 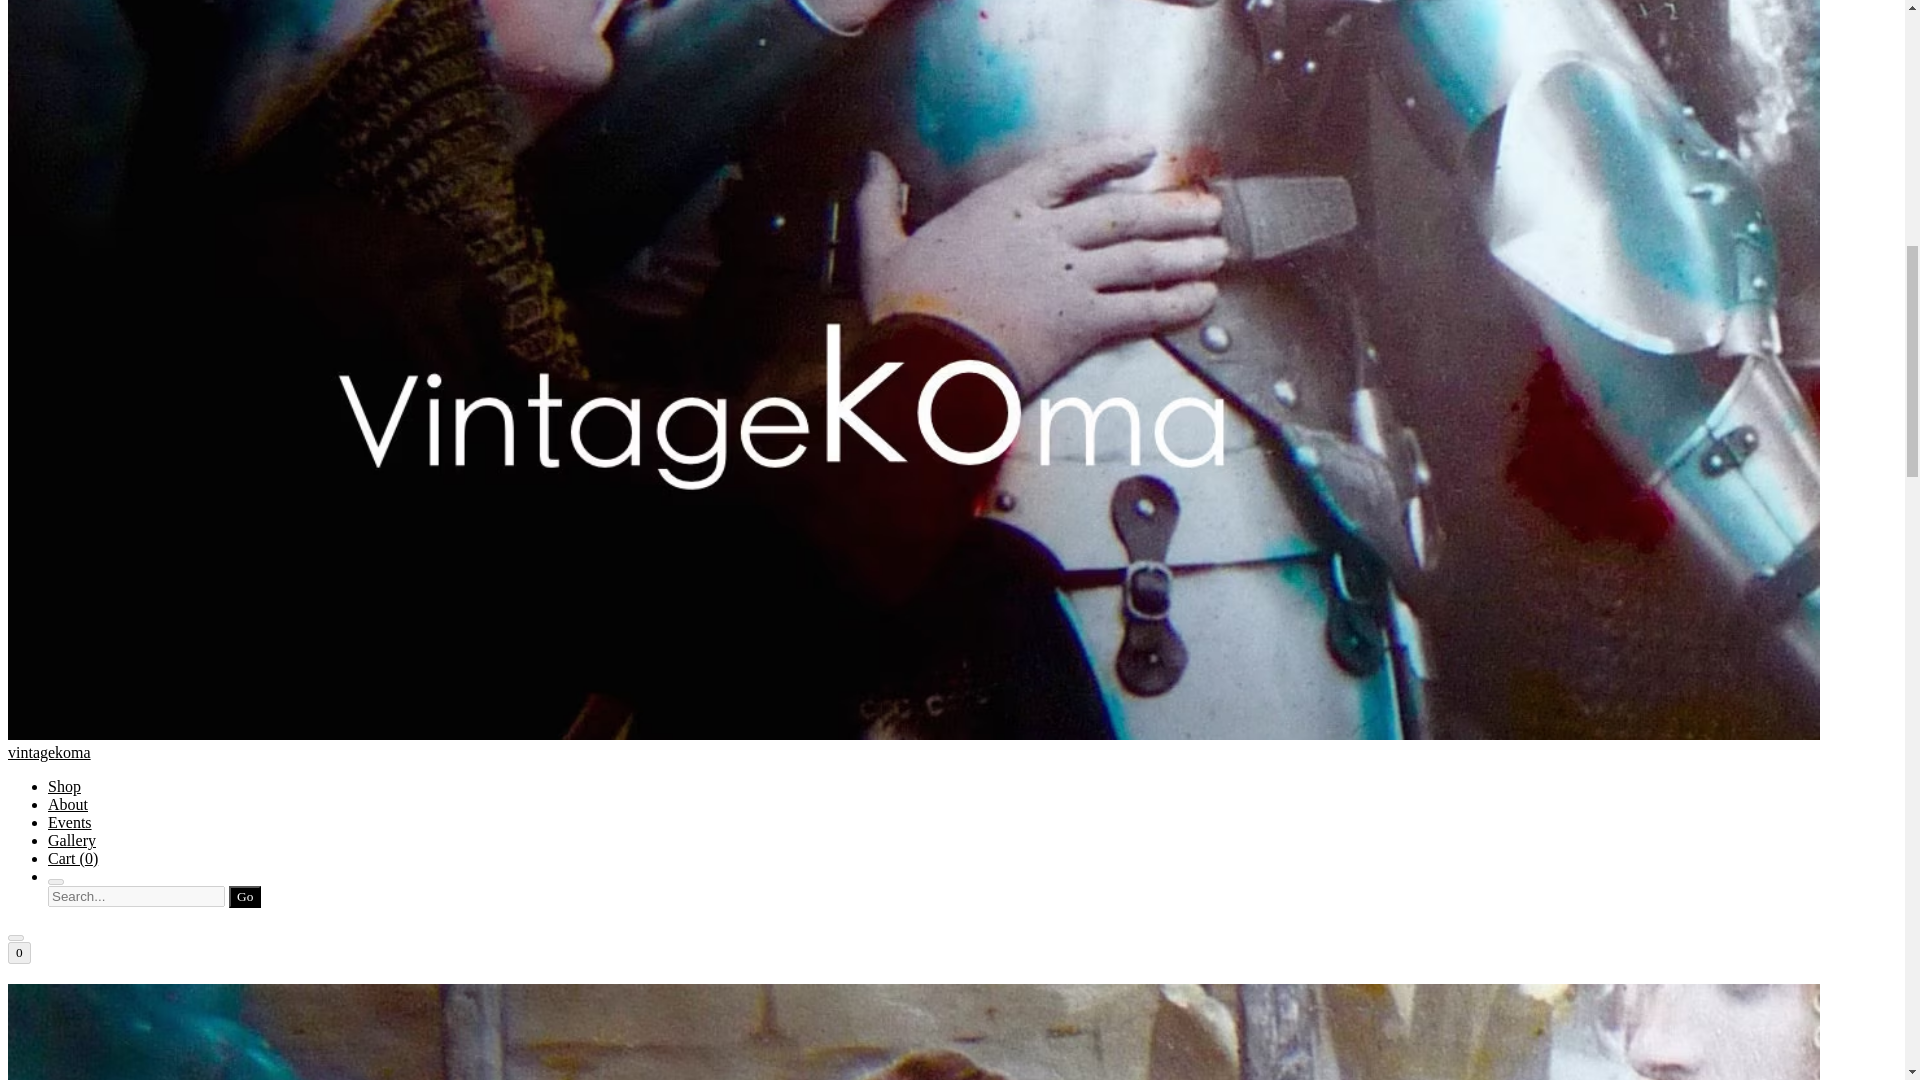 I want to click on Shop, so click(x=64, y=786).